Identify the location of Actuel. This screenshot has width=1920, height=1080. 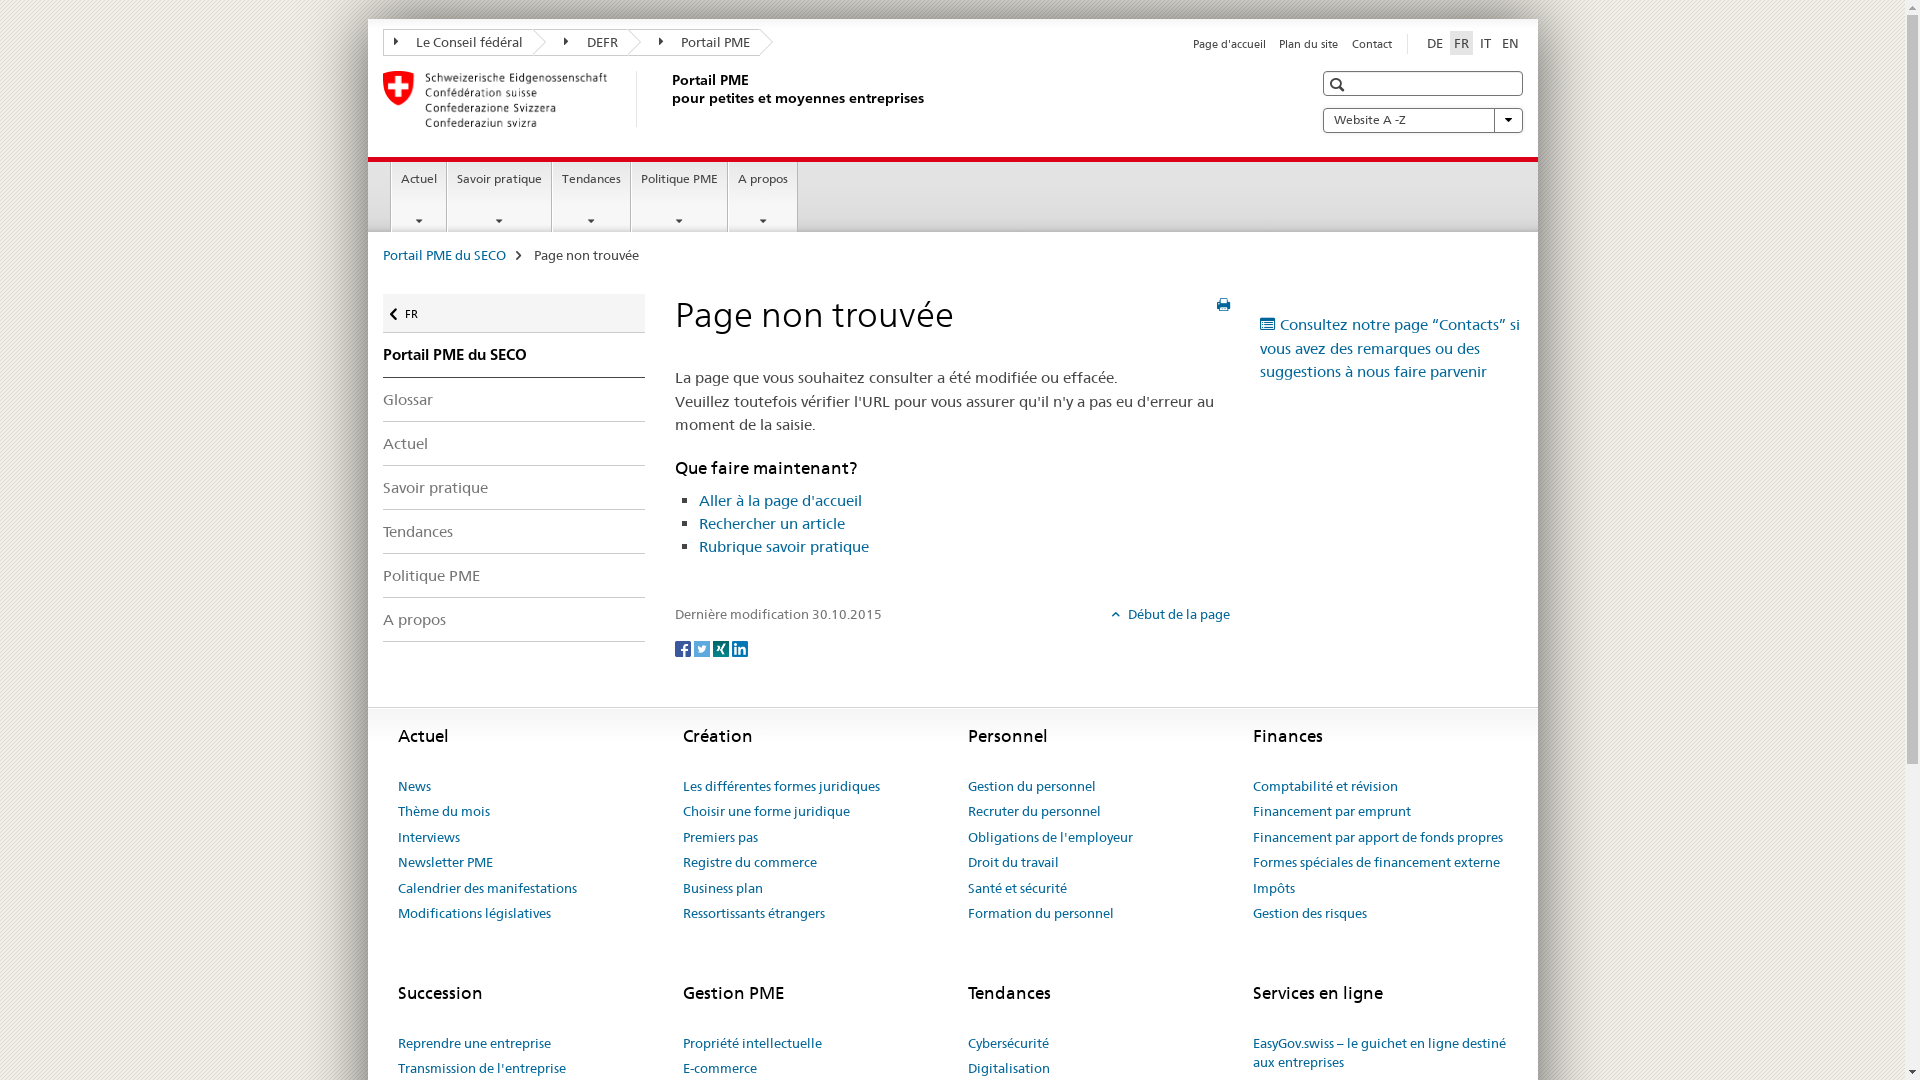
(419, 197).